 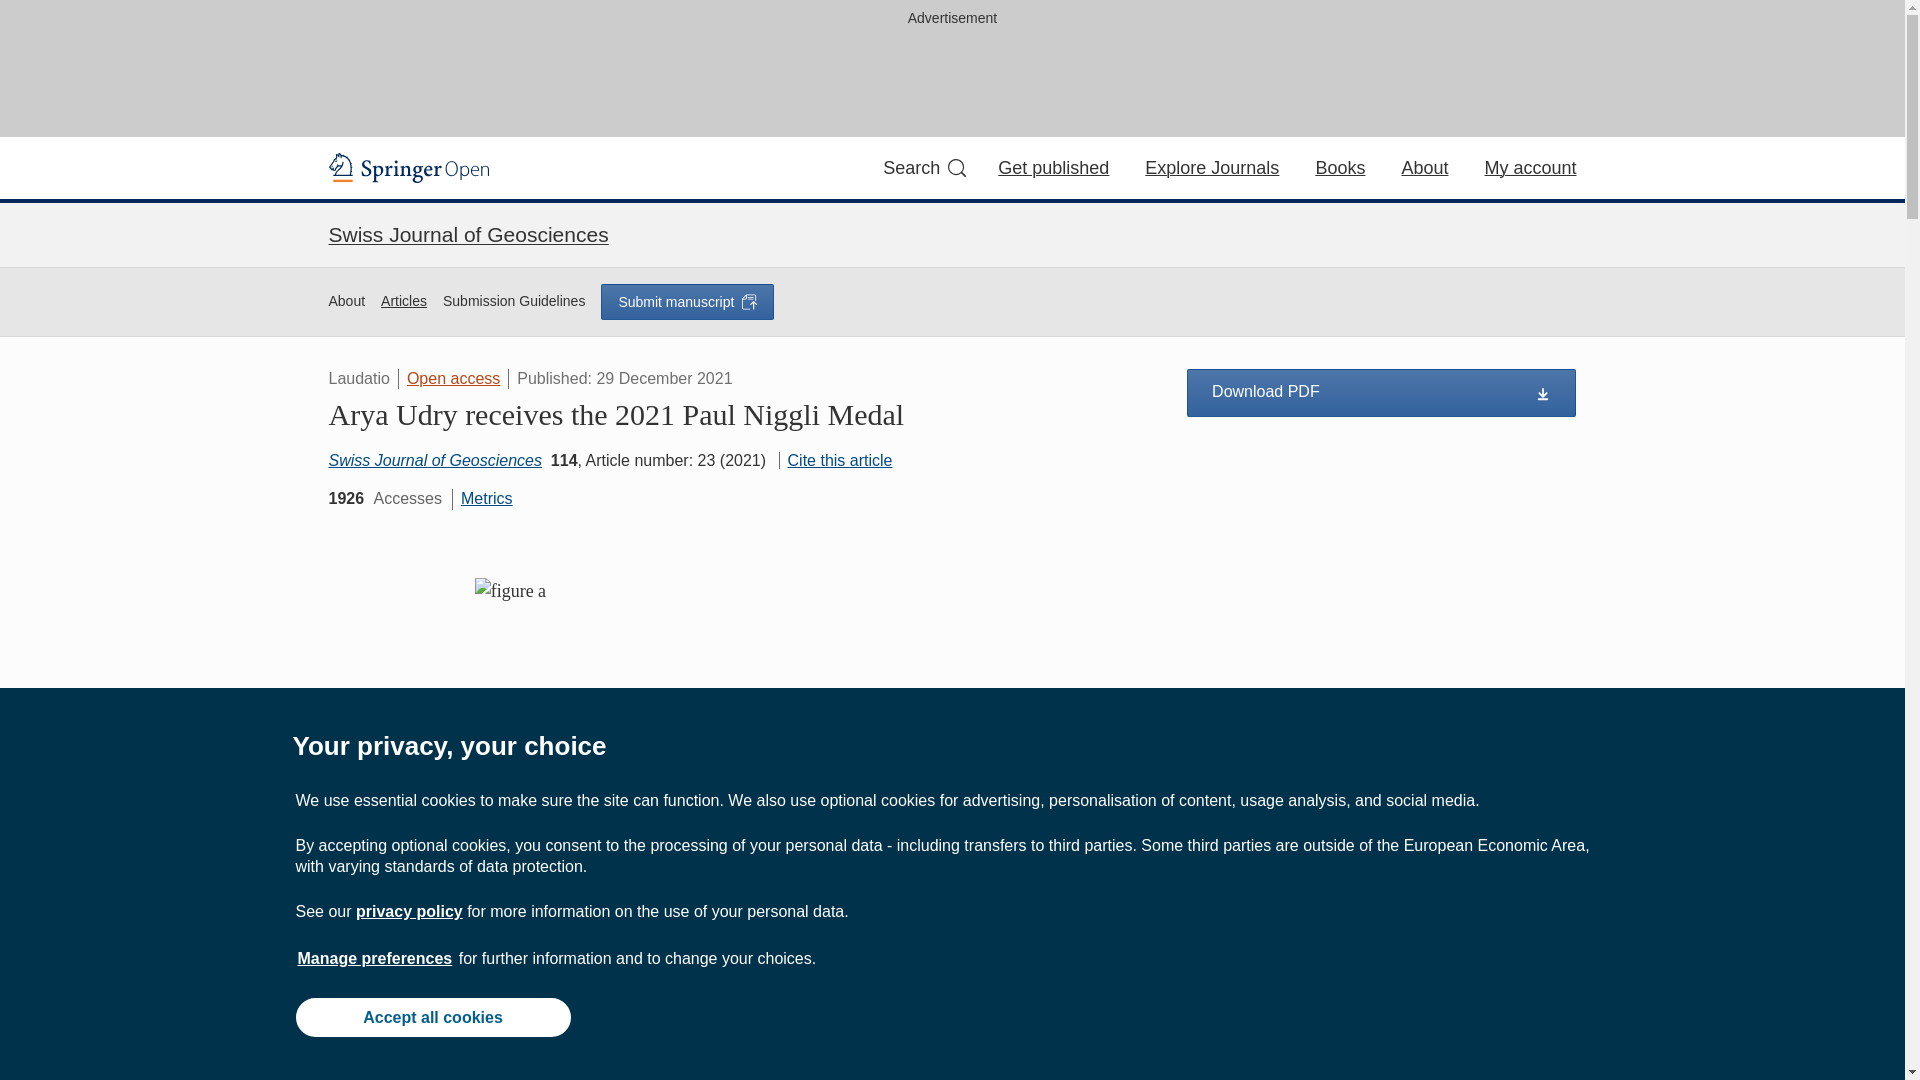 What do you see at coordinates (1340, 168) in the screenshot?
I see `Books` at bounding box center [1340, 168].